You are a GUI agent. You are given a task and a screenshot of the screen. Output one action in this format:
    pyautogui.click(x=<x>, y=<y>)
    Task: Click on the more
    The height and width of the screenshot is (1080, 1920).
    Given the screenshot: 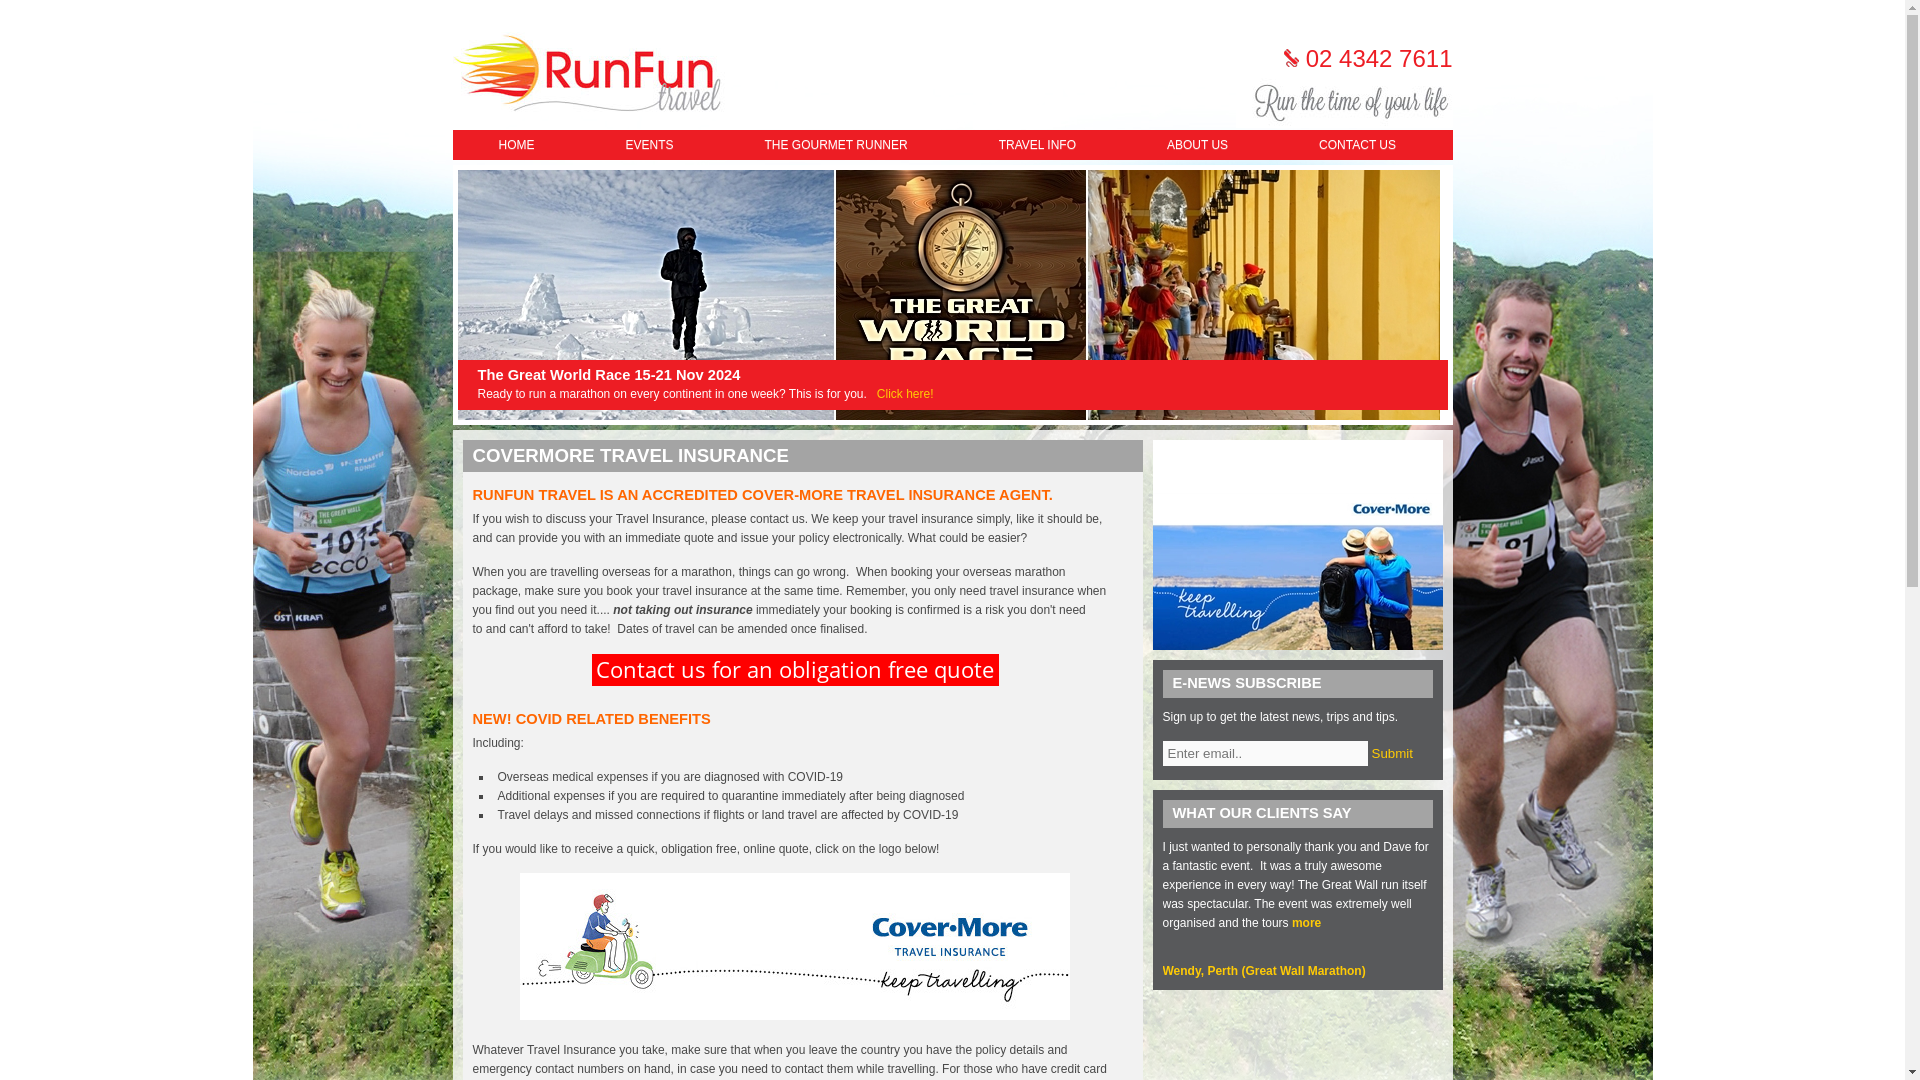 What is the action you would take?
    pyautogui.click(x=1306, y=922)
    